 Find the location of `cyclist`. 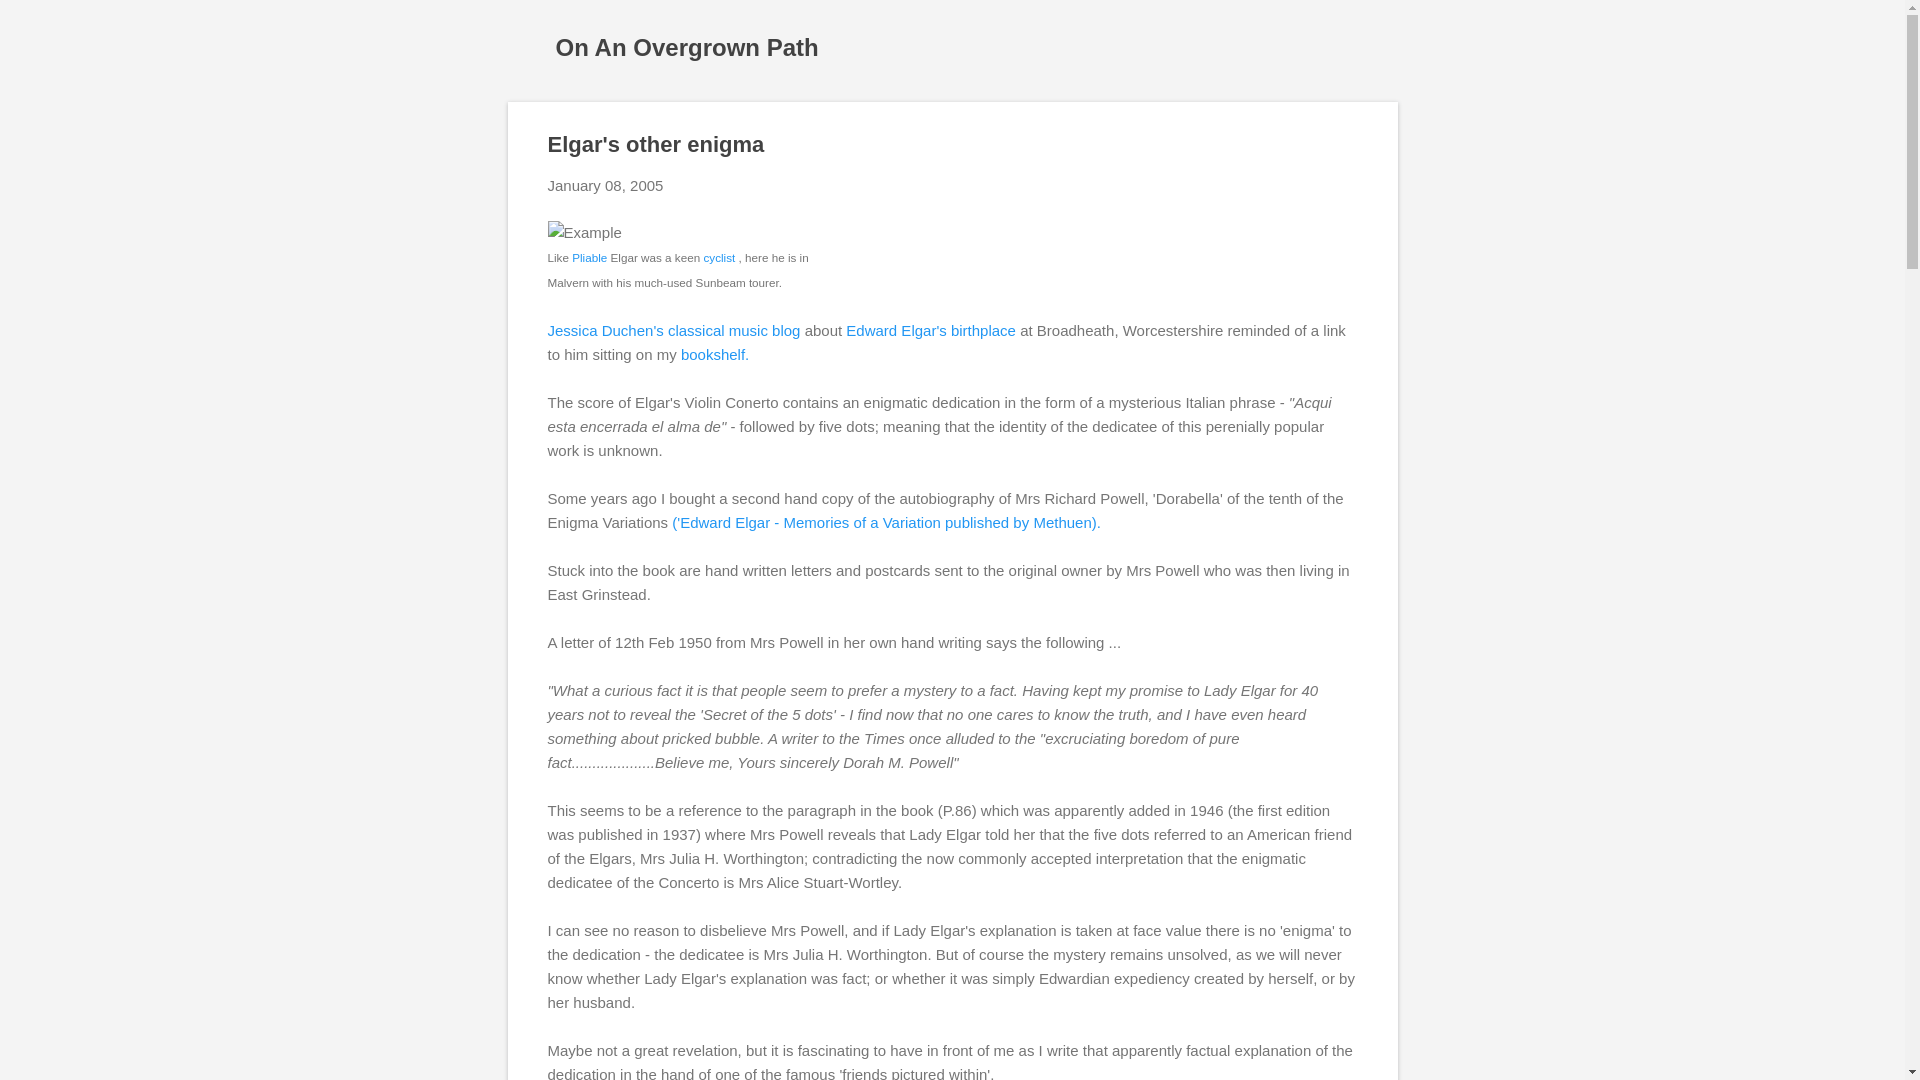

cyclist is located at coordinates (718, 256).